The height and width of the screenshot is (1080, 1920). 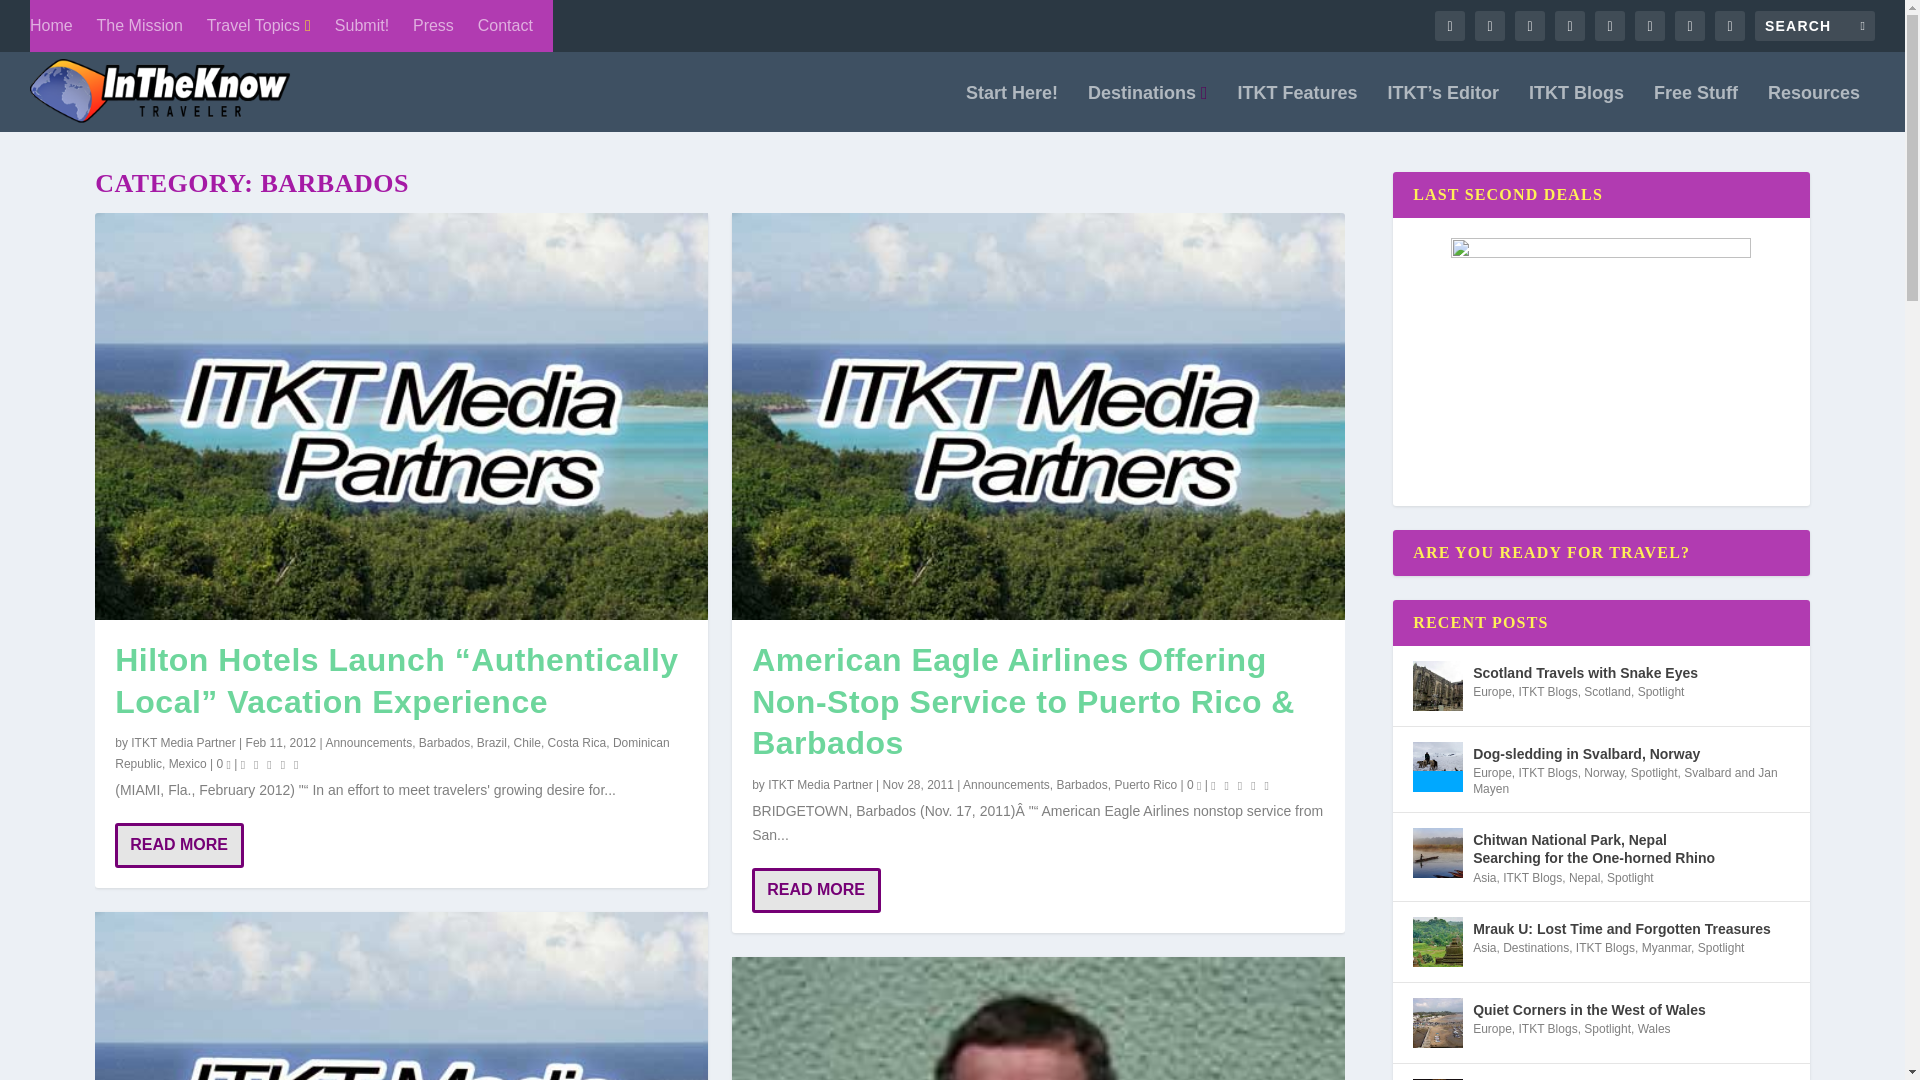 I want to click on The Mission, so click(x=140, y=26).